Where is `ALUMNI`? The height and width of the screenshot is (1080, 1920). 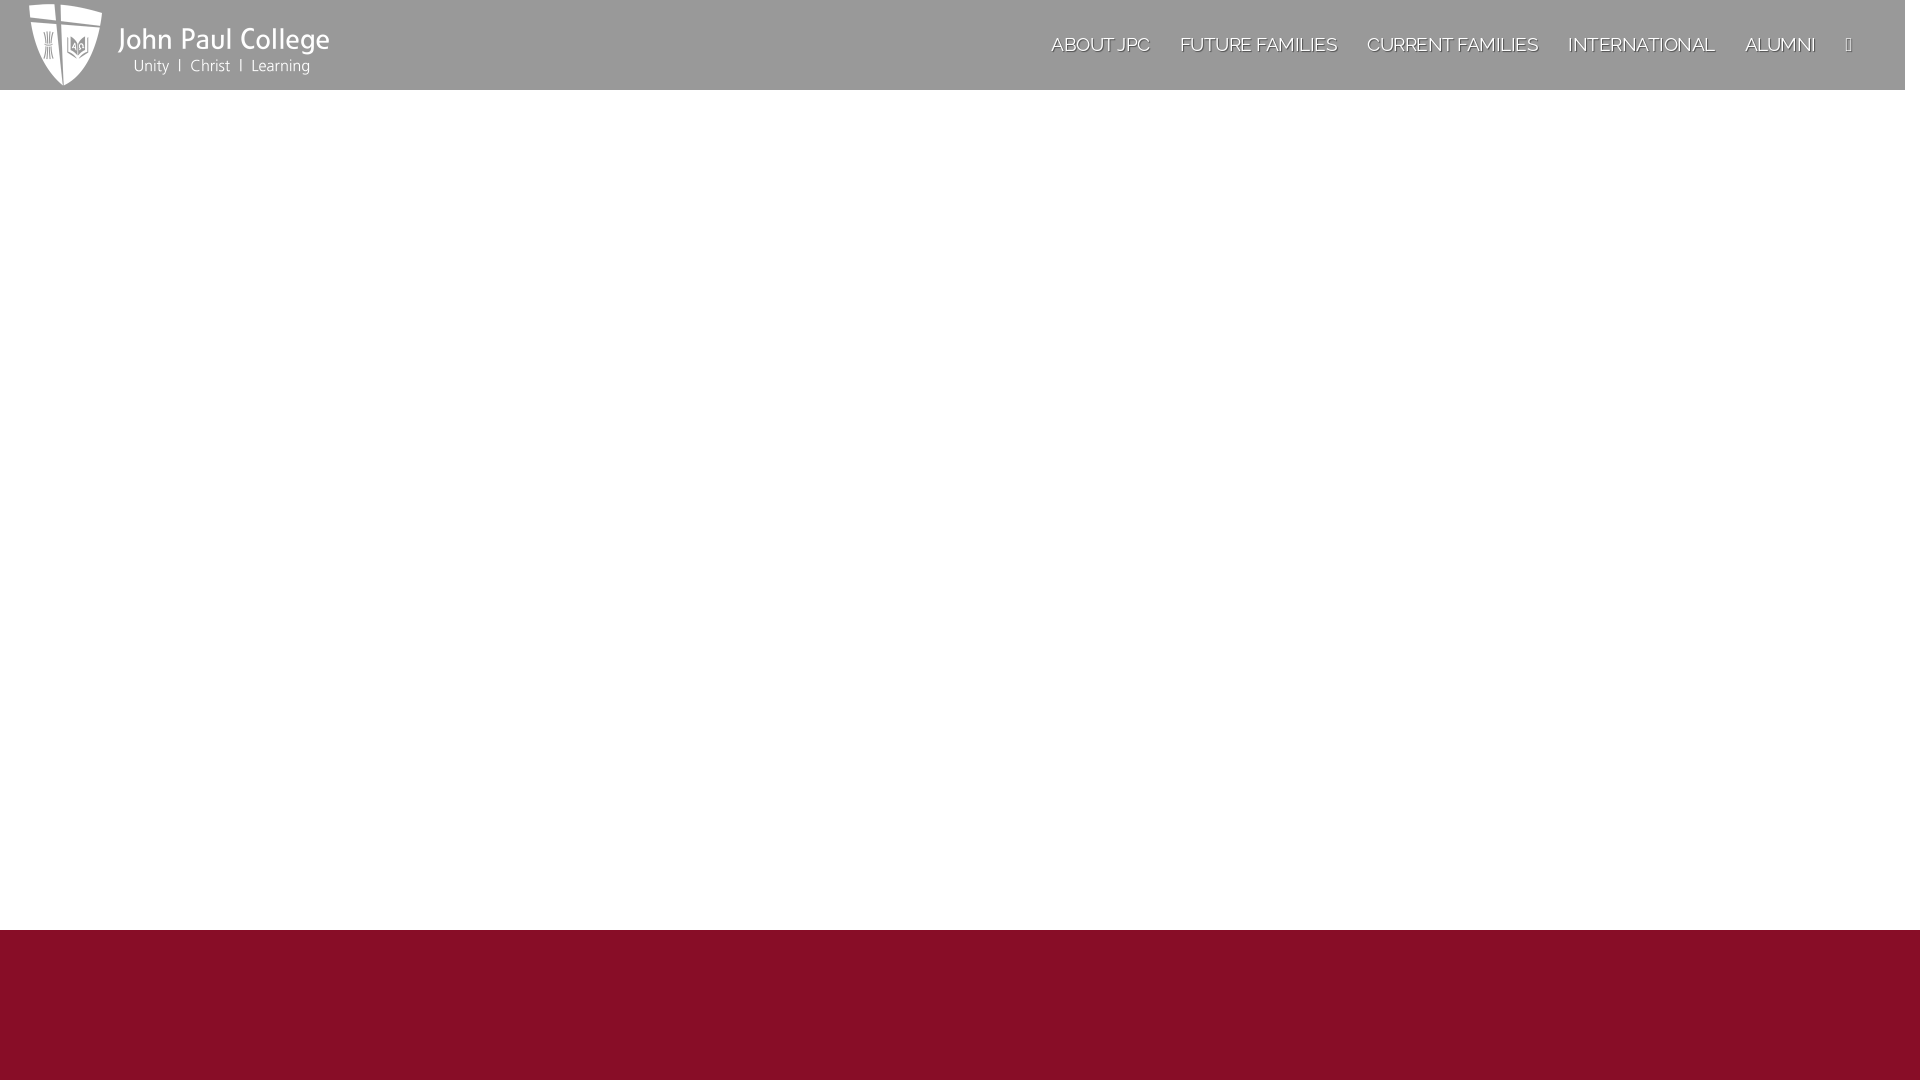
ALUMNI is located at coordinates (1780, 45).